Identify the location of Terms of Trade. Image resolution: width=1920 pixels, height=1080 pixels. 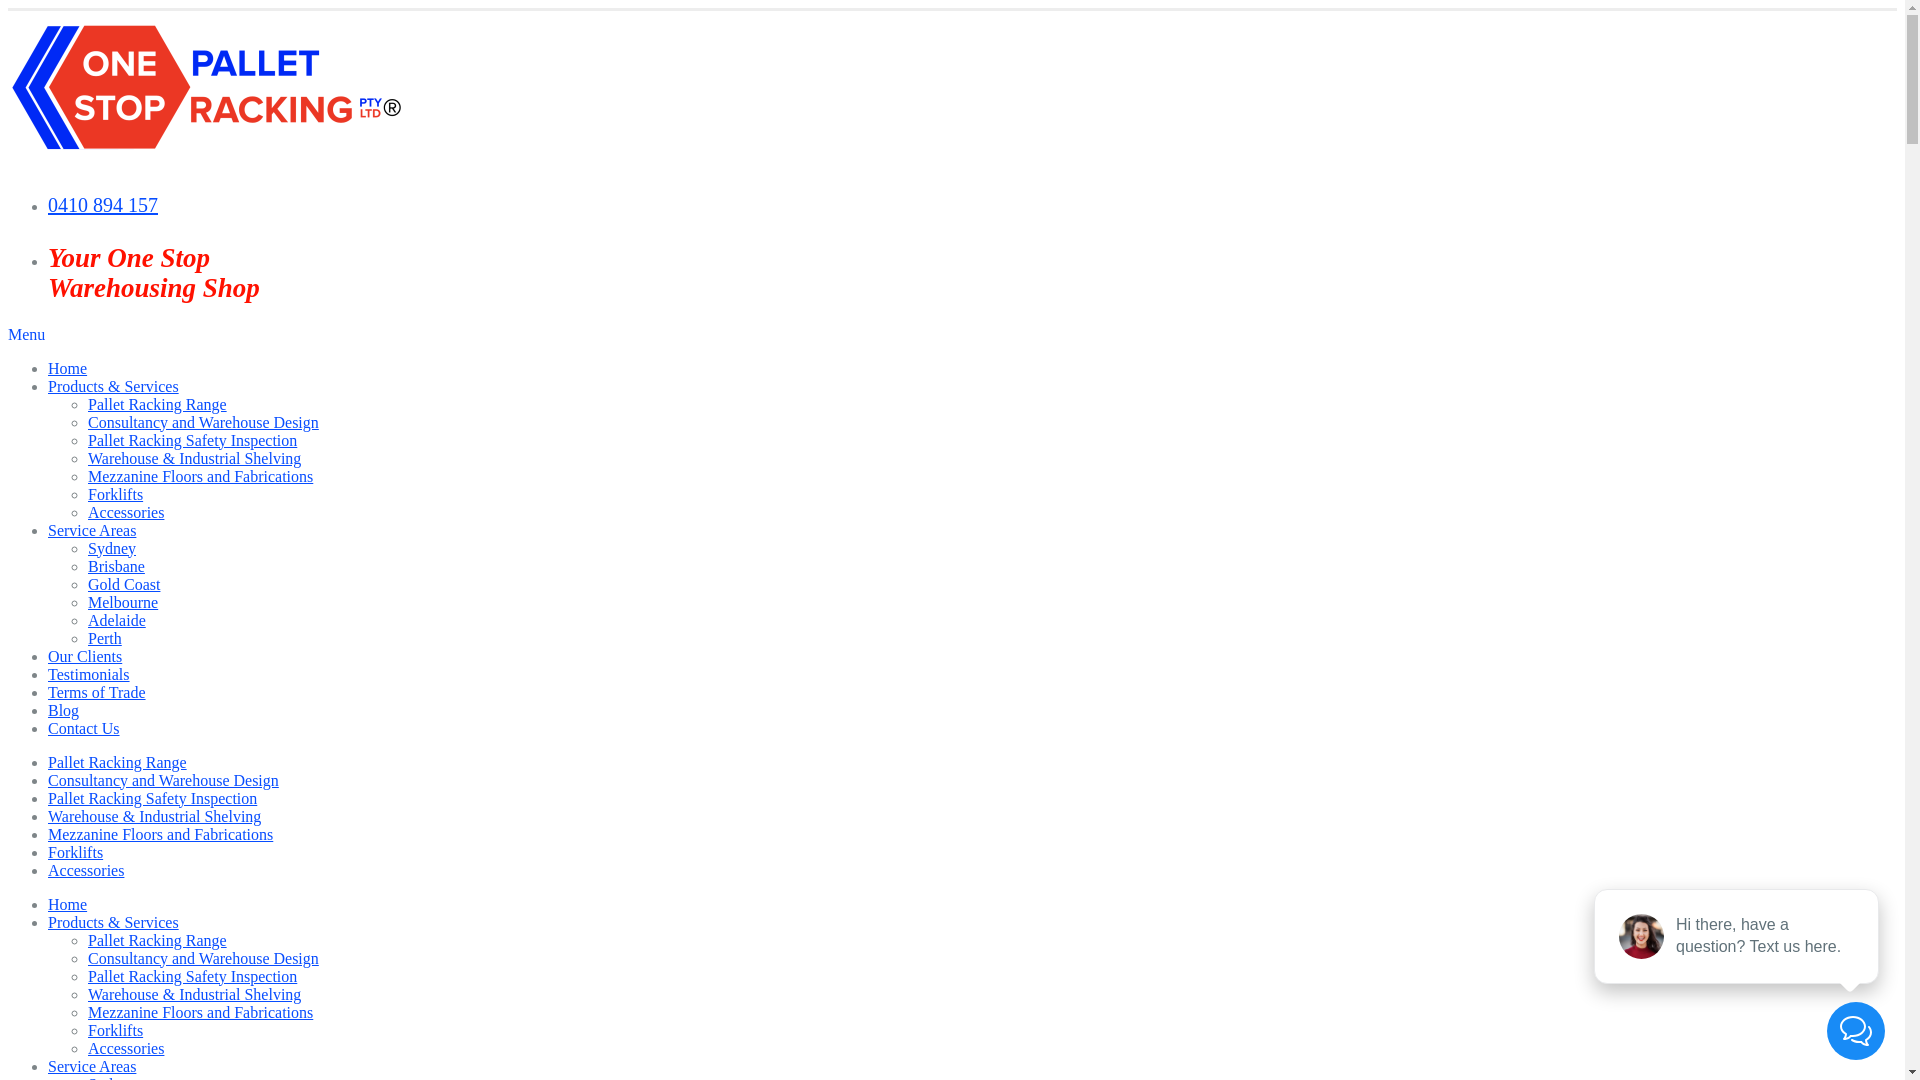
(97, 692).